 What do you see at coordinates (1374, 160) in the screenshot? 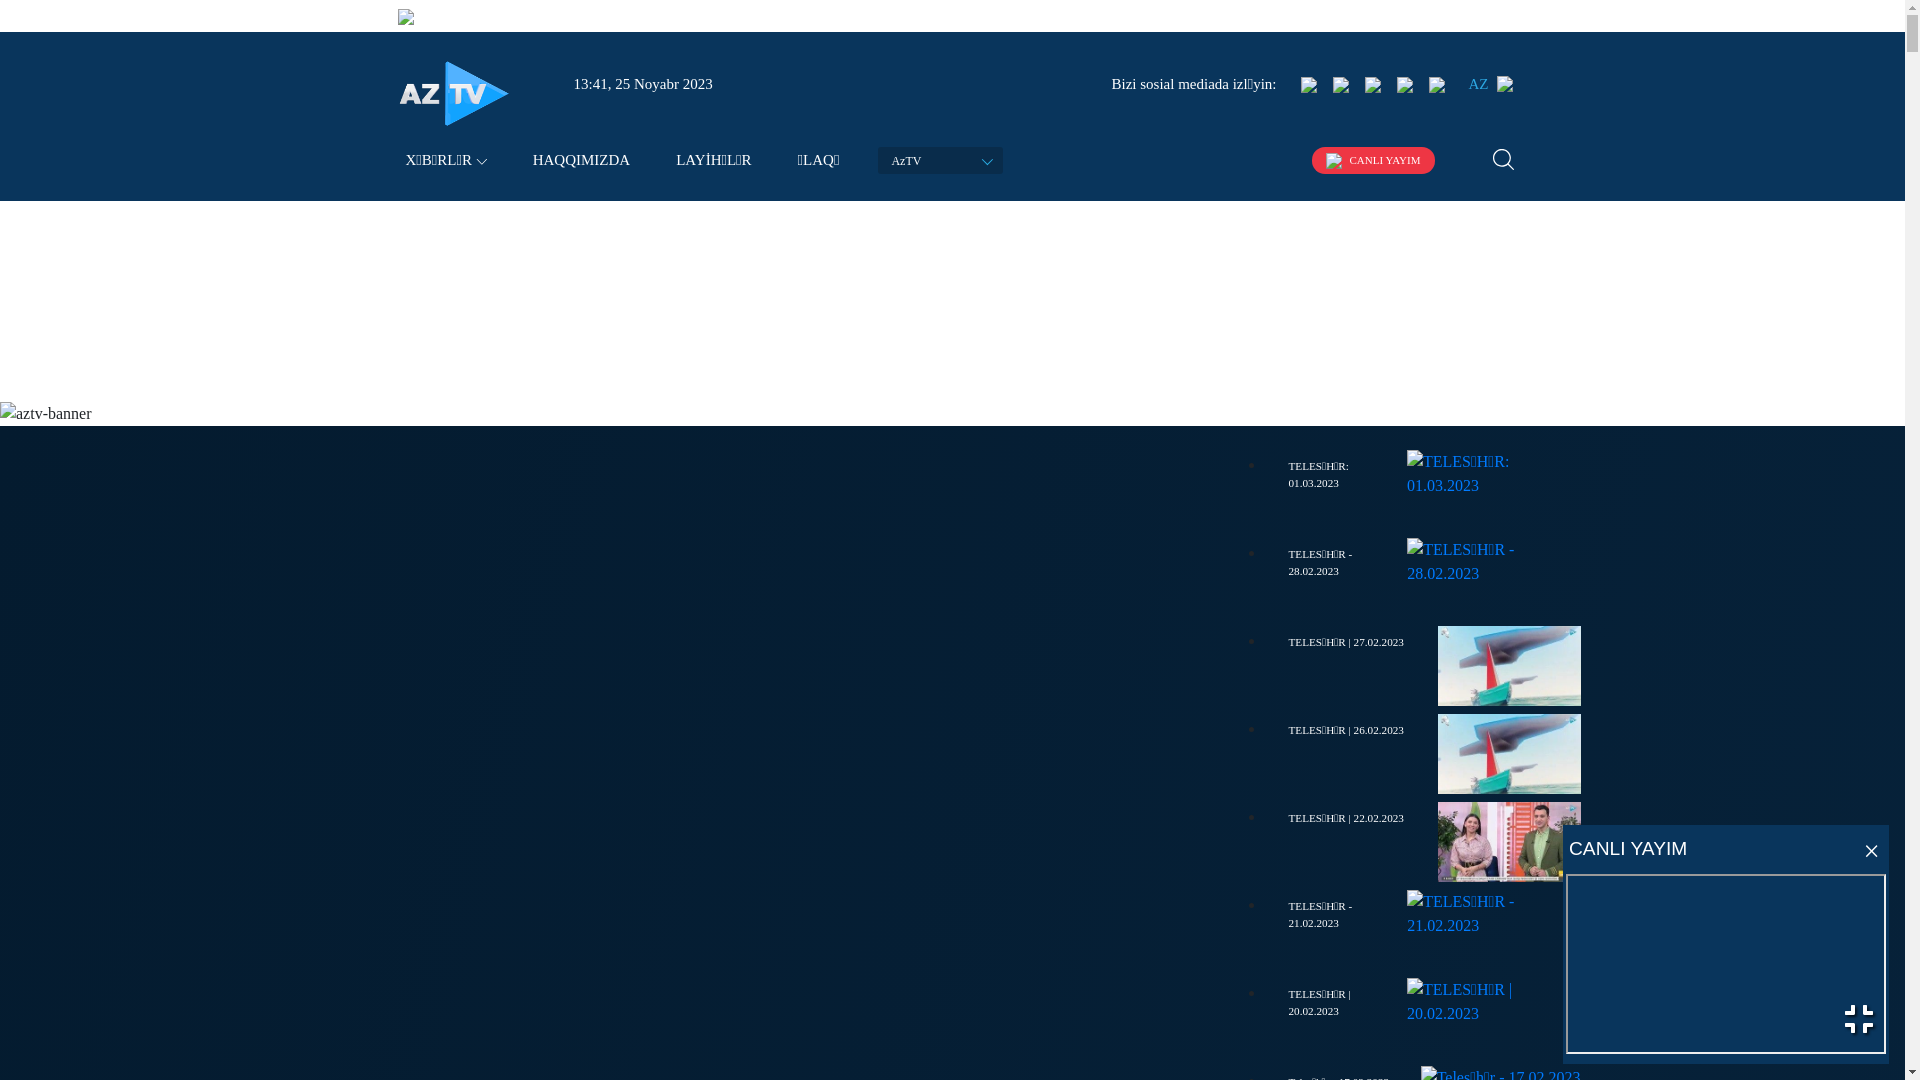
I see `CANLI YAYIM` at bounding box center [1374, 160].